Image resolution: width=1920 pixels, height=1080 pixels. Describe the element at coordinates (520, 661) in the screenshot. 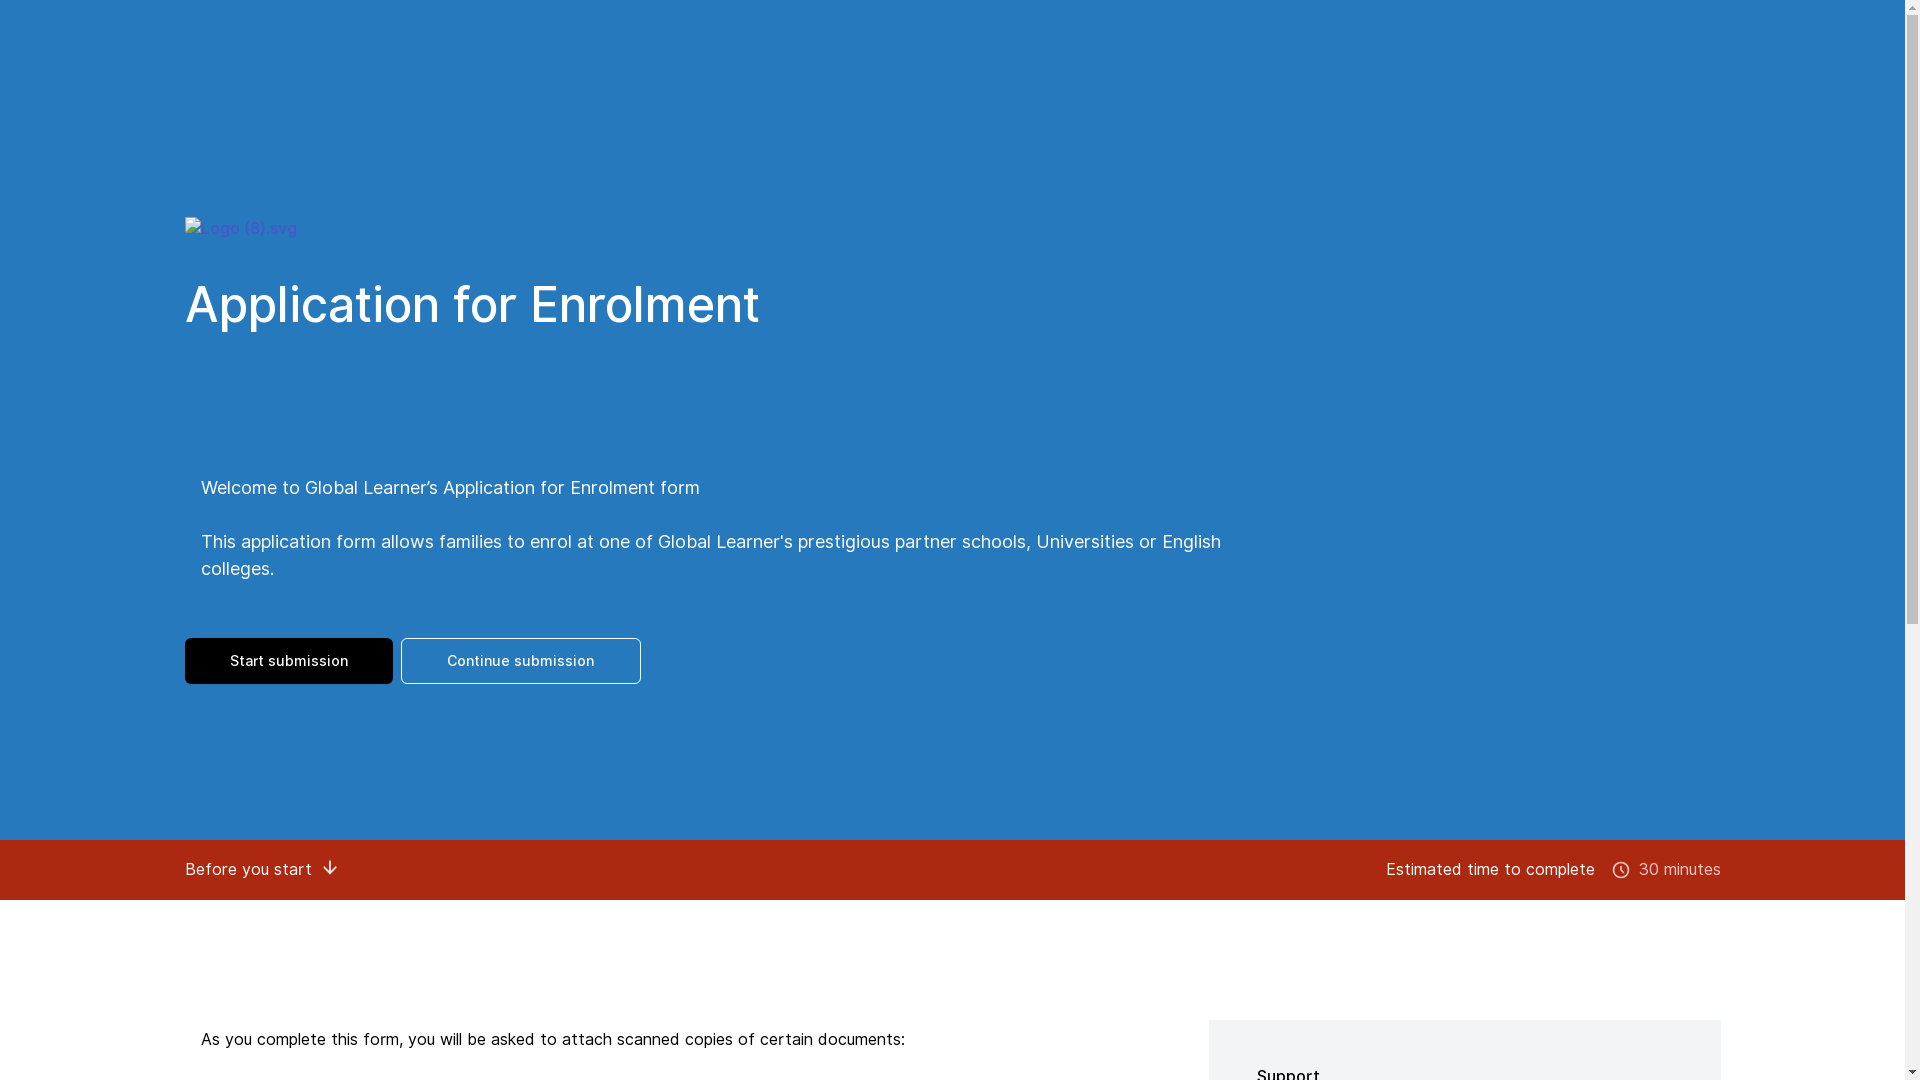

I see `Continue submission` at that location.